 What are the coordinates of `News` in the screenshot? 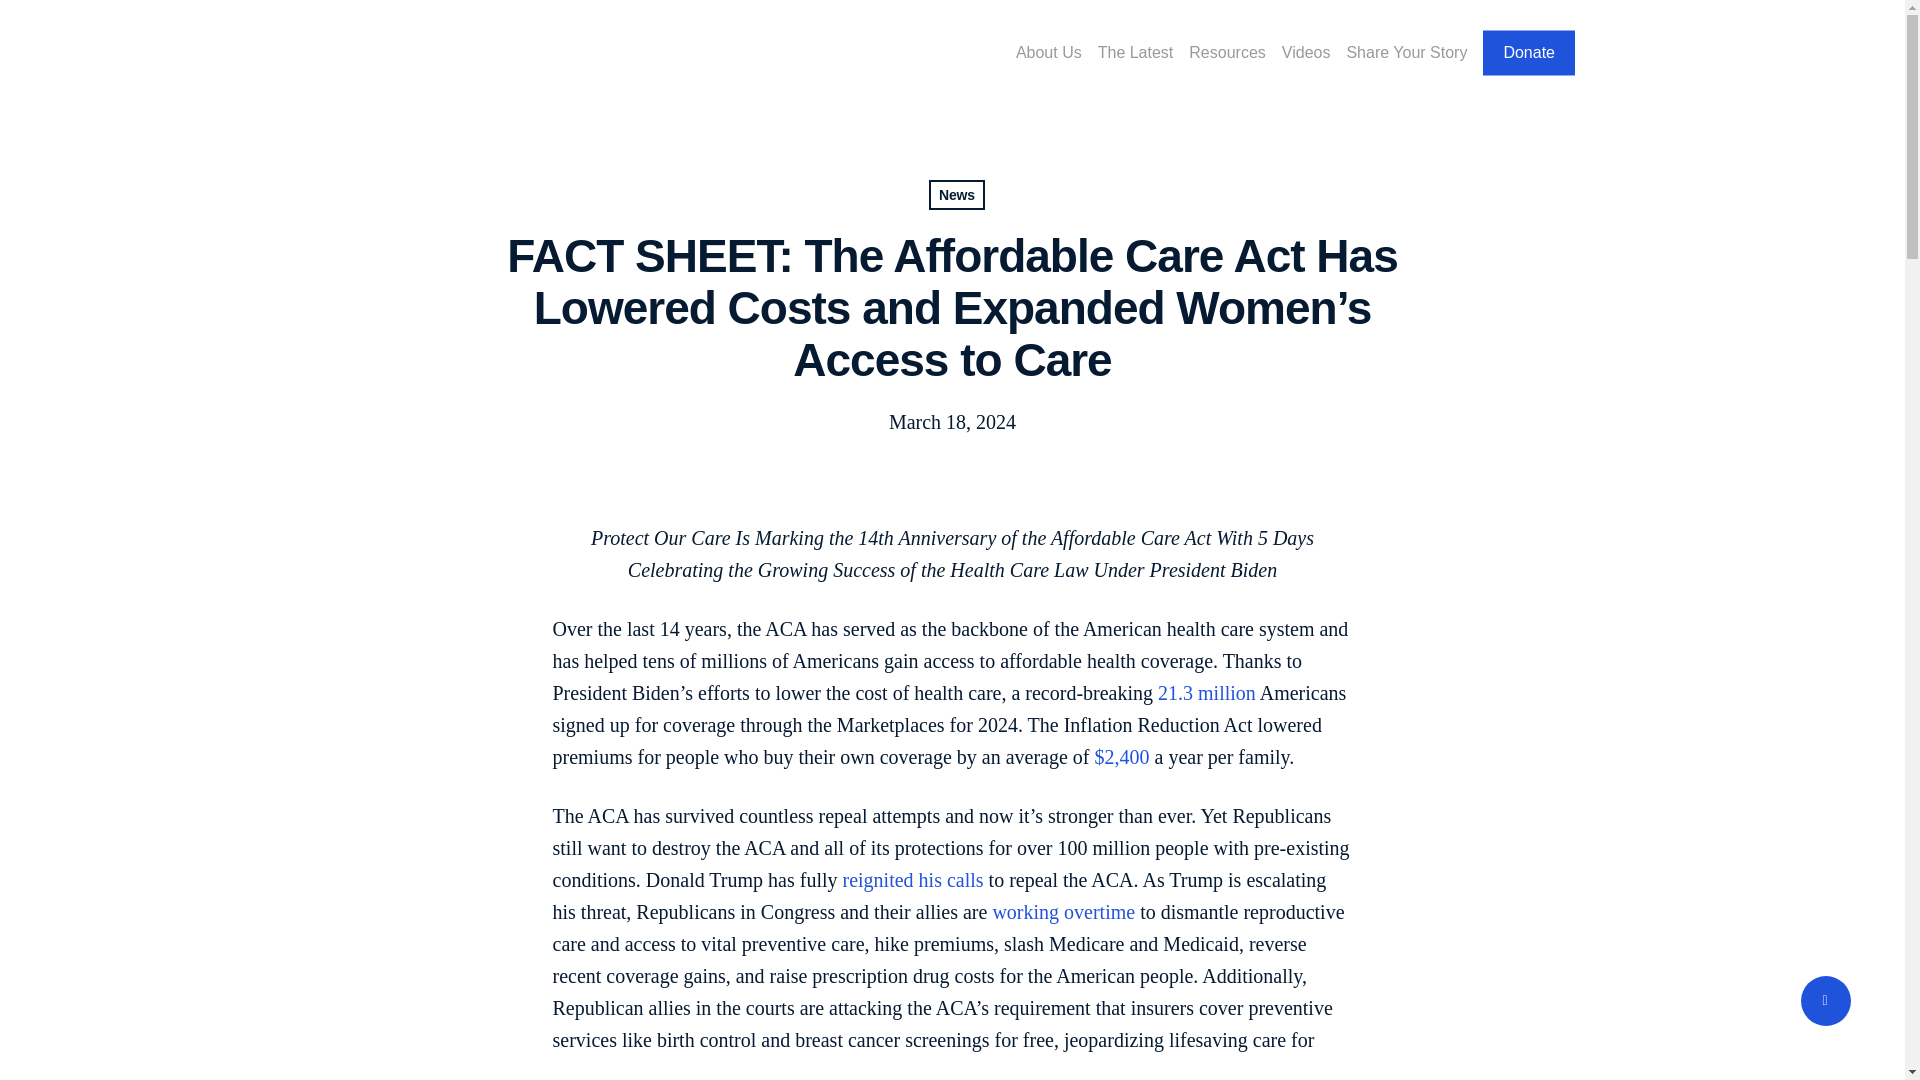 It's located at (956, 194).